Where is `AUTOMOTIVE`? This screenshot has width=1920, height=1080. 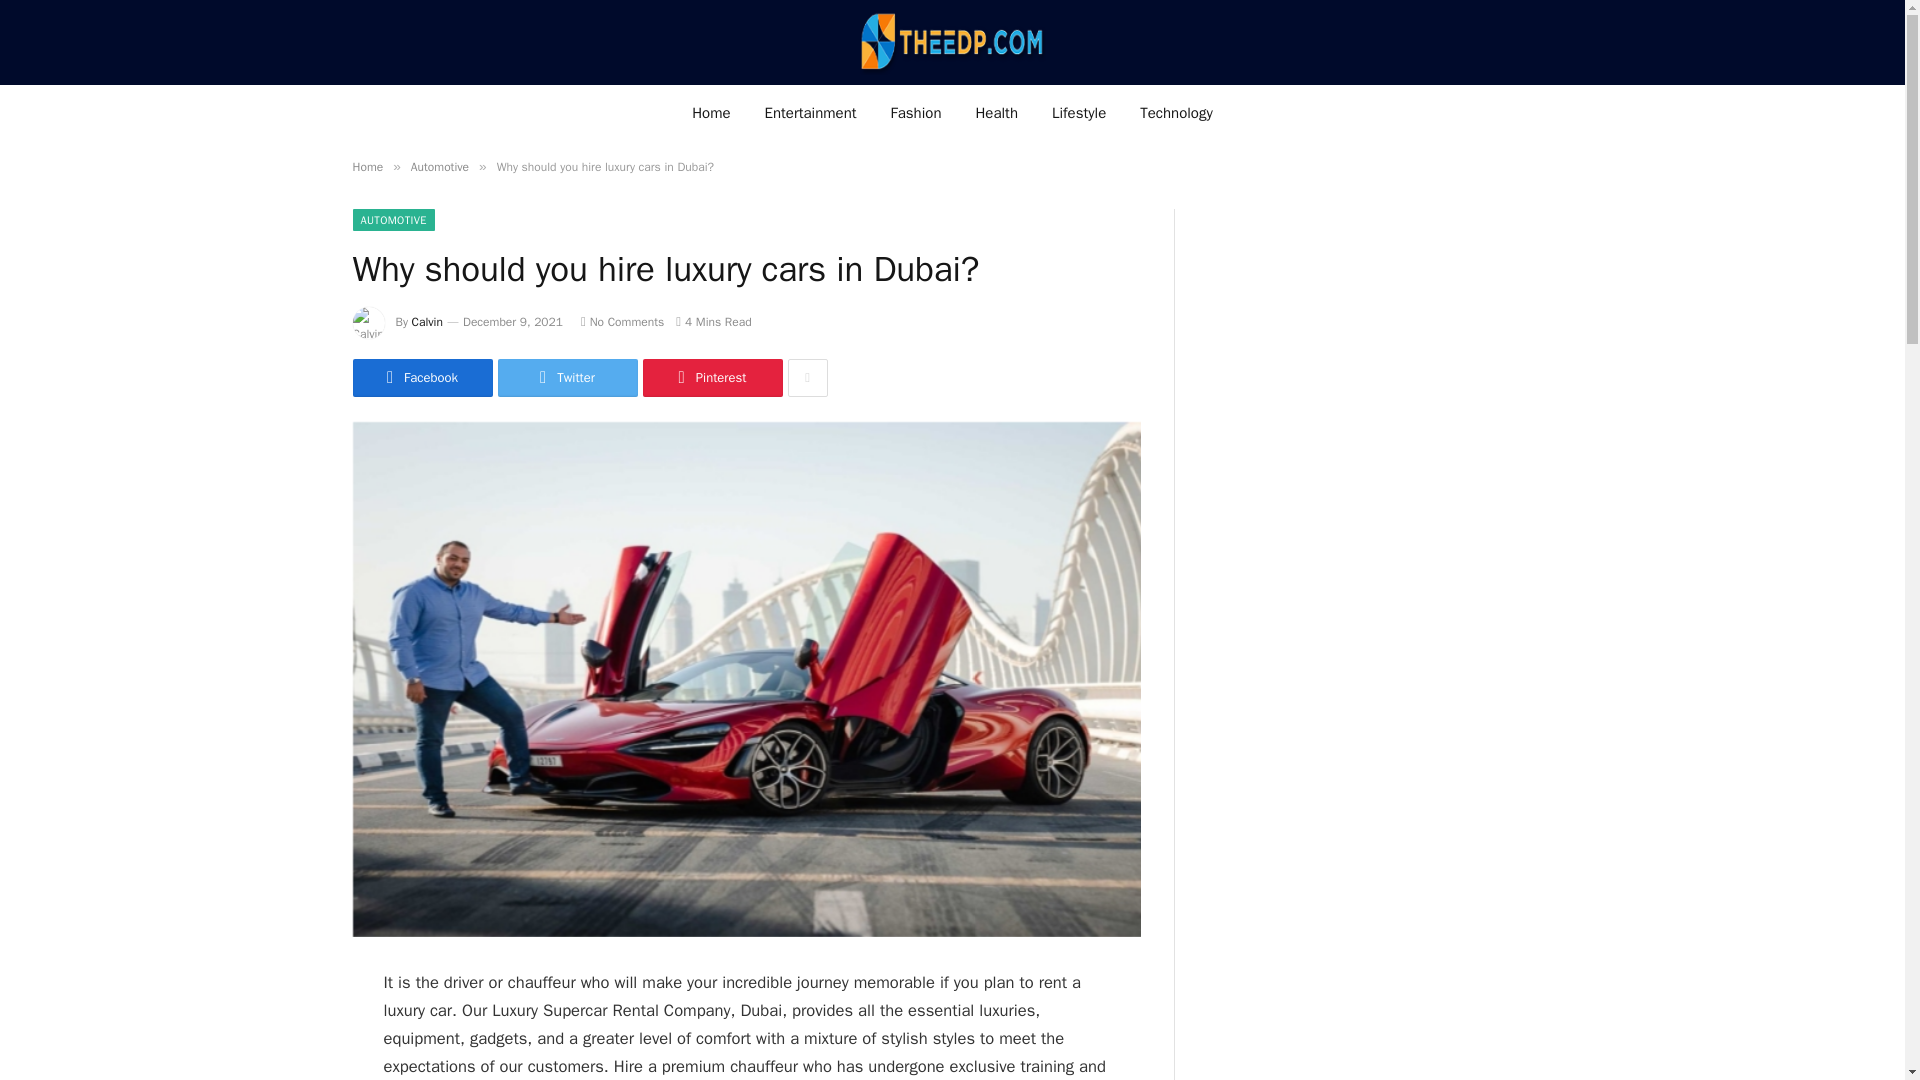 AUTOMOTIVE is located at coordinates (392, 220).